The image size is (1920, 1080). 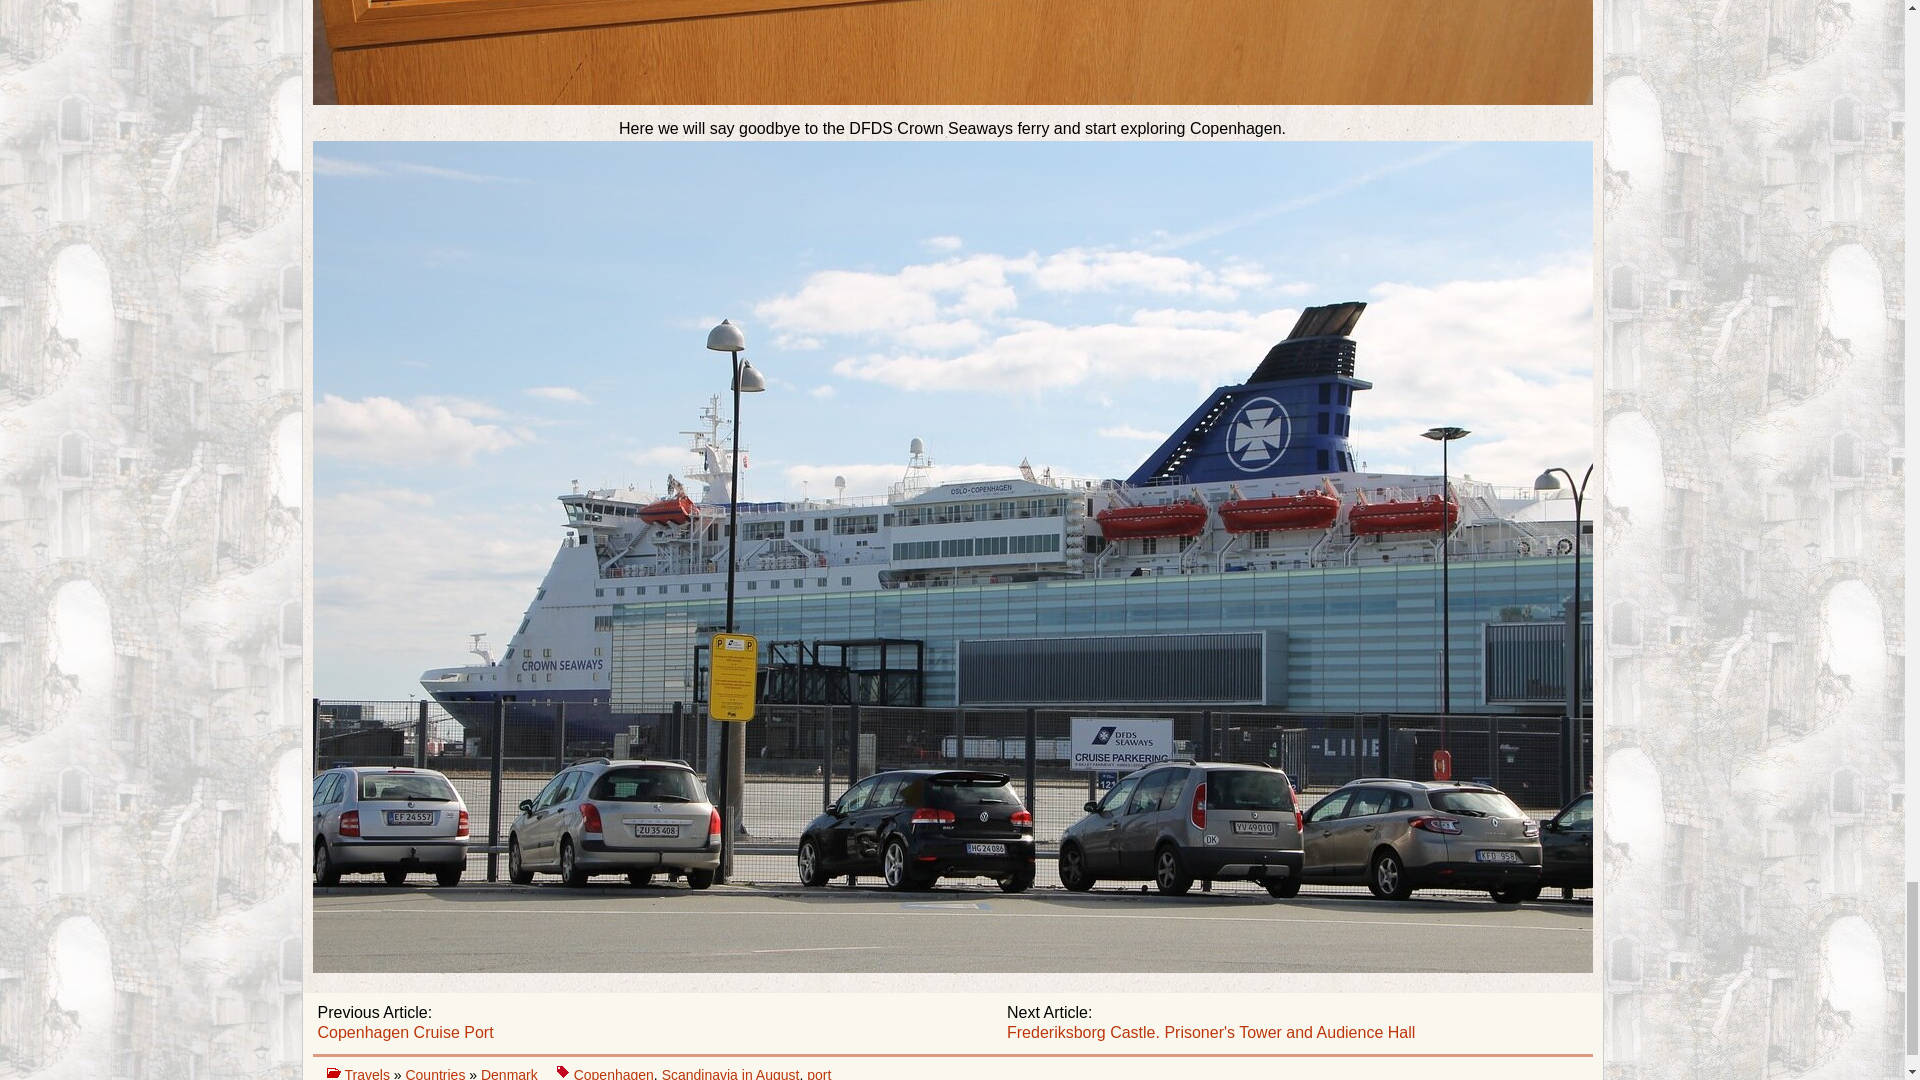 What do you see at coordinates (511, 1074) in the screenshot?
I see `Denmark` at bounding box center [511, 1074].